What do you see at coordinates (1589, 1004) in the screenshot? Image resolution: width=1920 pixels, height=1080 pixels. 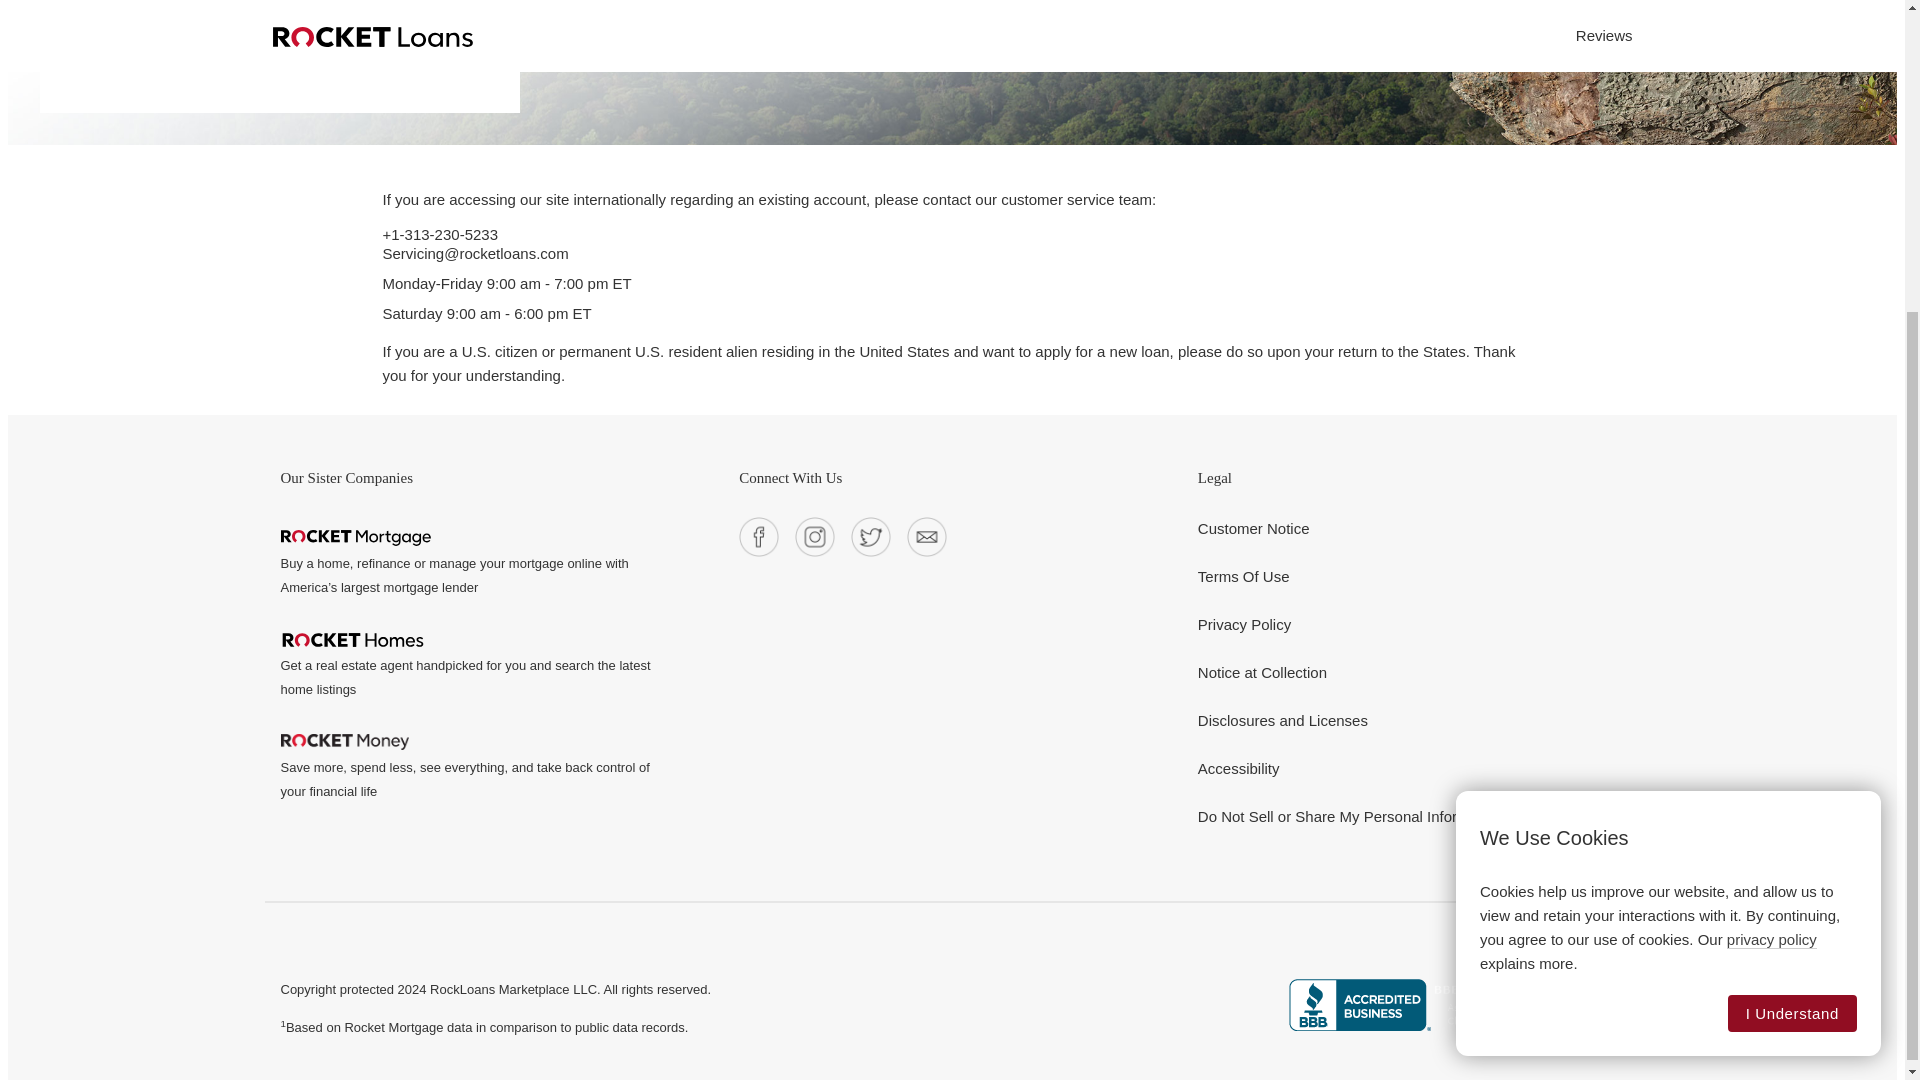 I see `Equal Housing` at bounding box center [1589, 1004].